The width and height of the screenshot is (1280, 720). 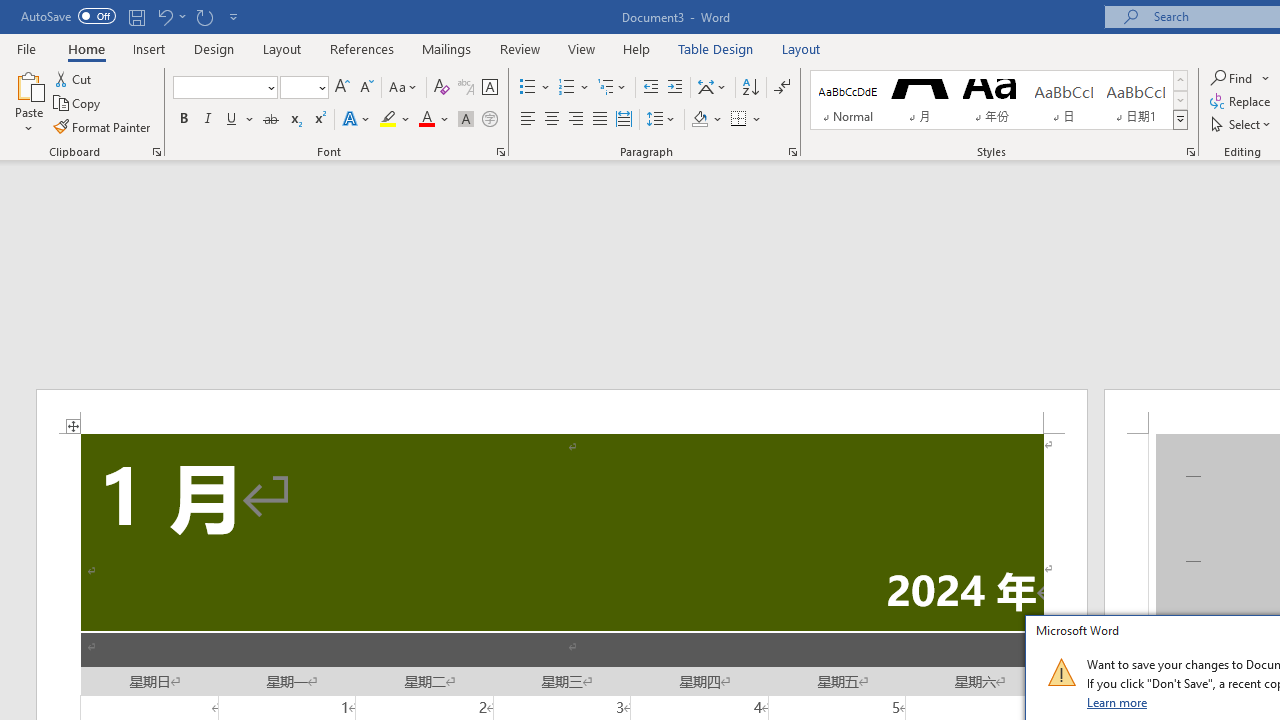 I want to click on Bullets, so click(x=528, y=88).